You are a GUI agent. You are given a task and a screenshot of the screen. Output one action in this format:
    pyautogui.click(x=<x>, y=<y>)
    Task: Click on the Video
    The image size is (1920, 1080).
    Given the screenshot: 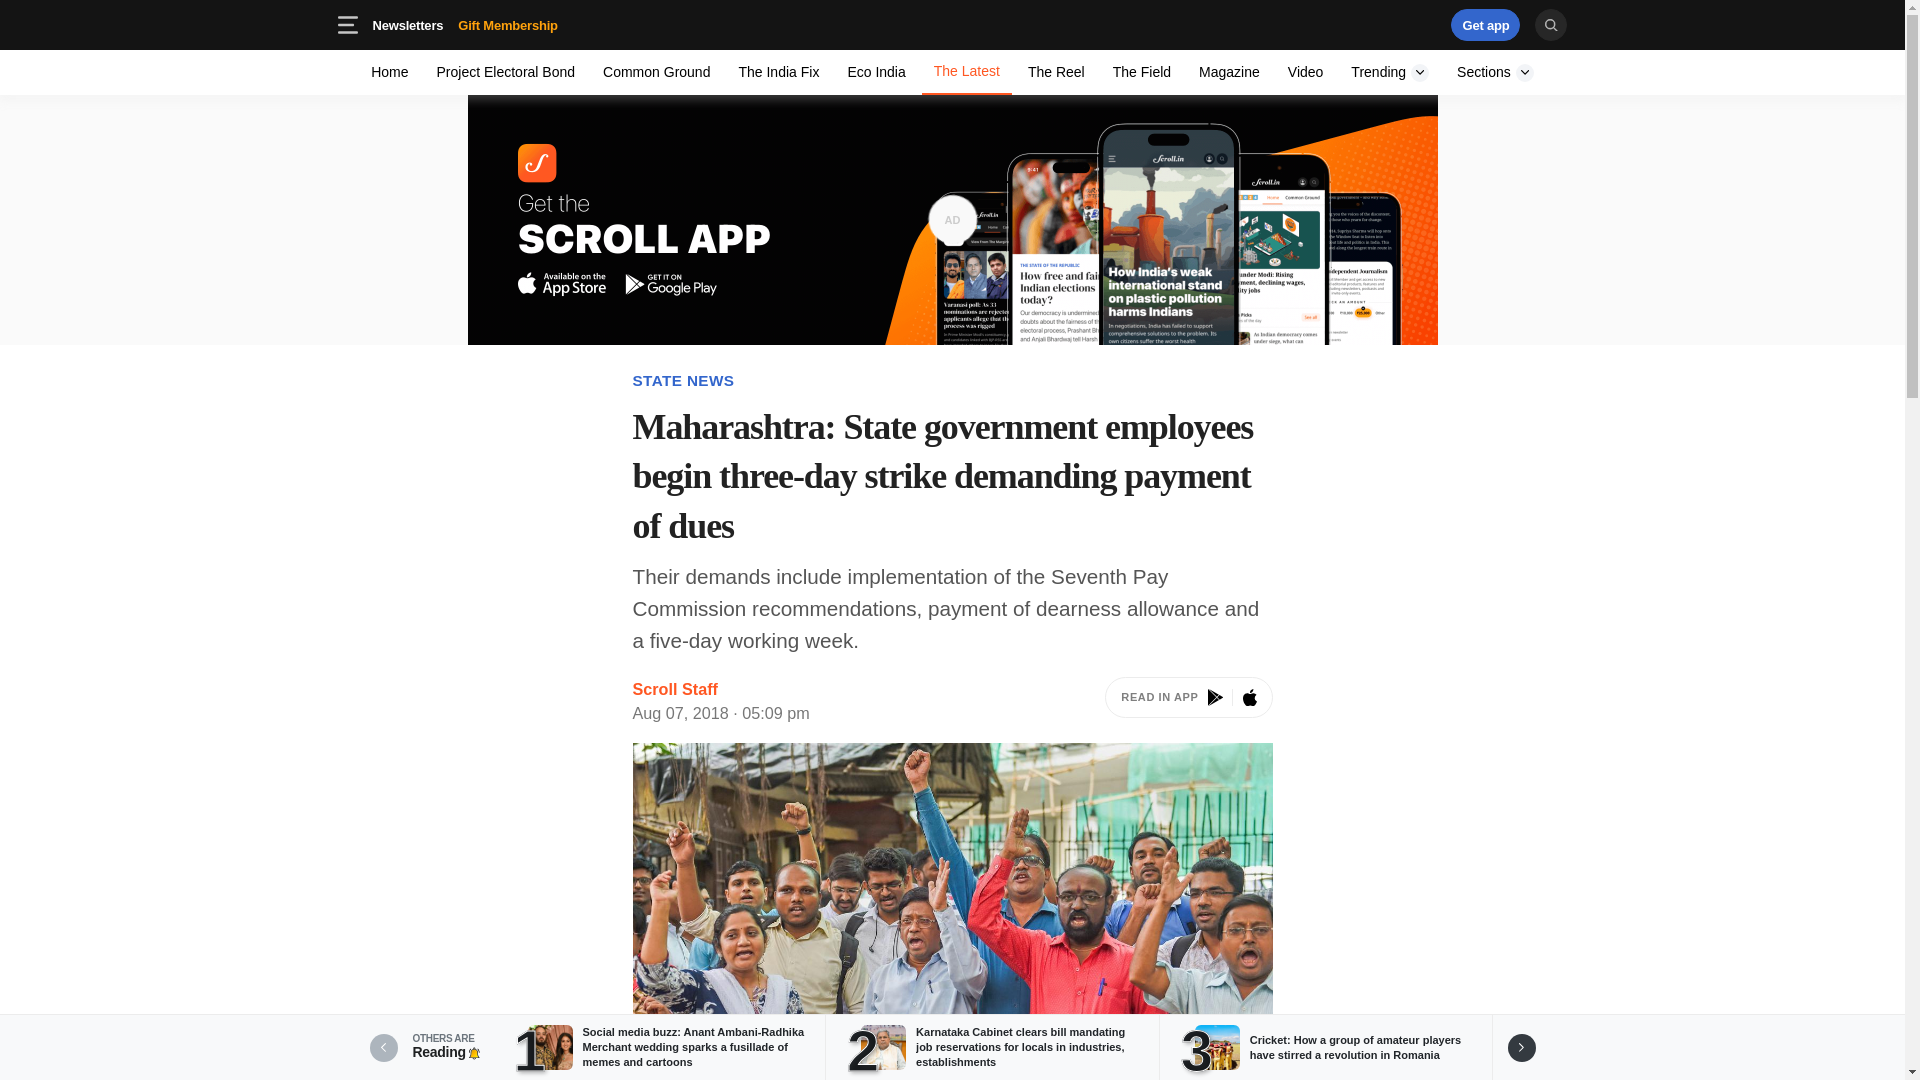 What is the action you would take?
    pyautogui.click(x=1390, y=72)
    